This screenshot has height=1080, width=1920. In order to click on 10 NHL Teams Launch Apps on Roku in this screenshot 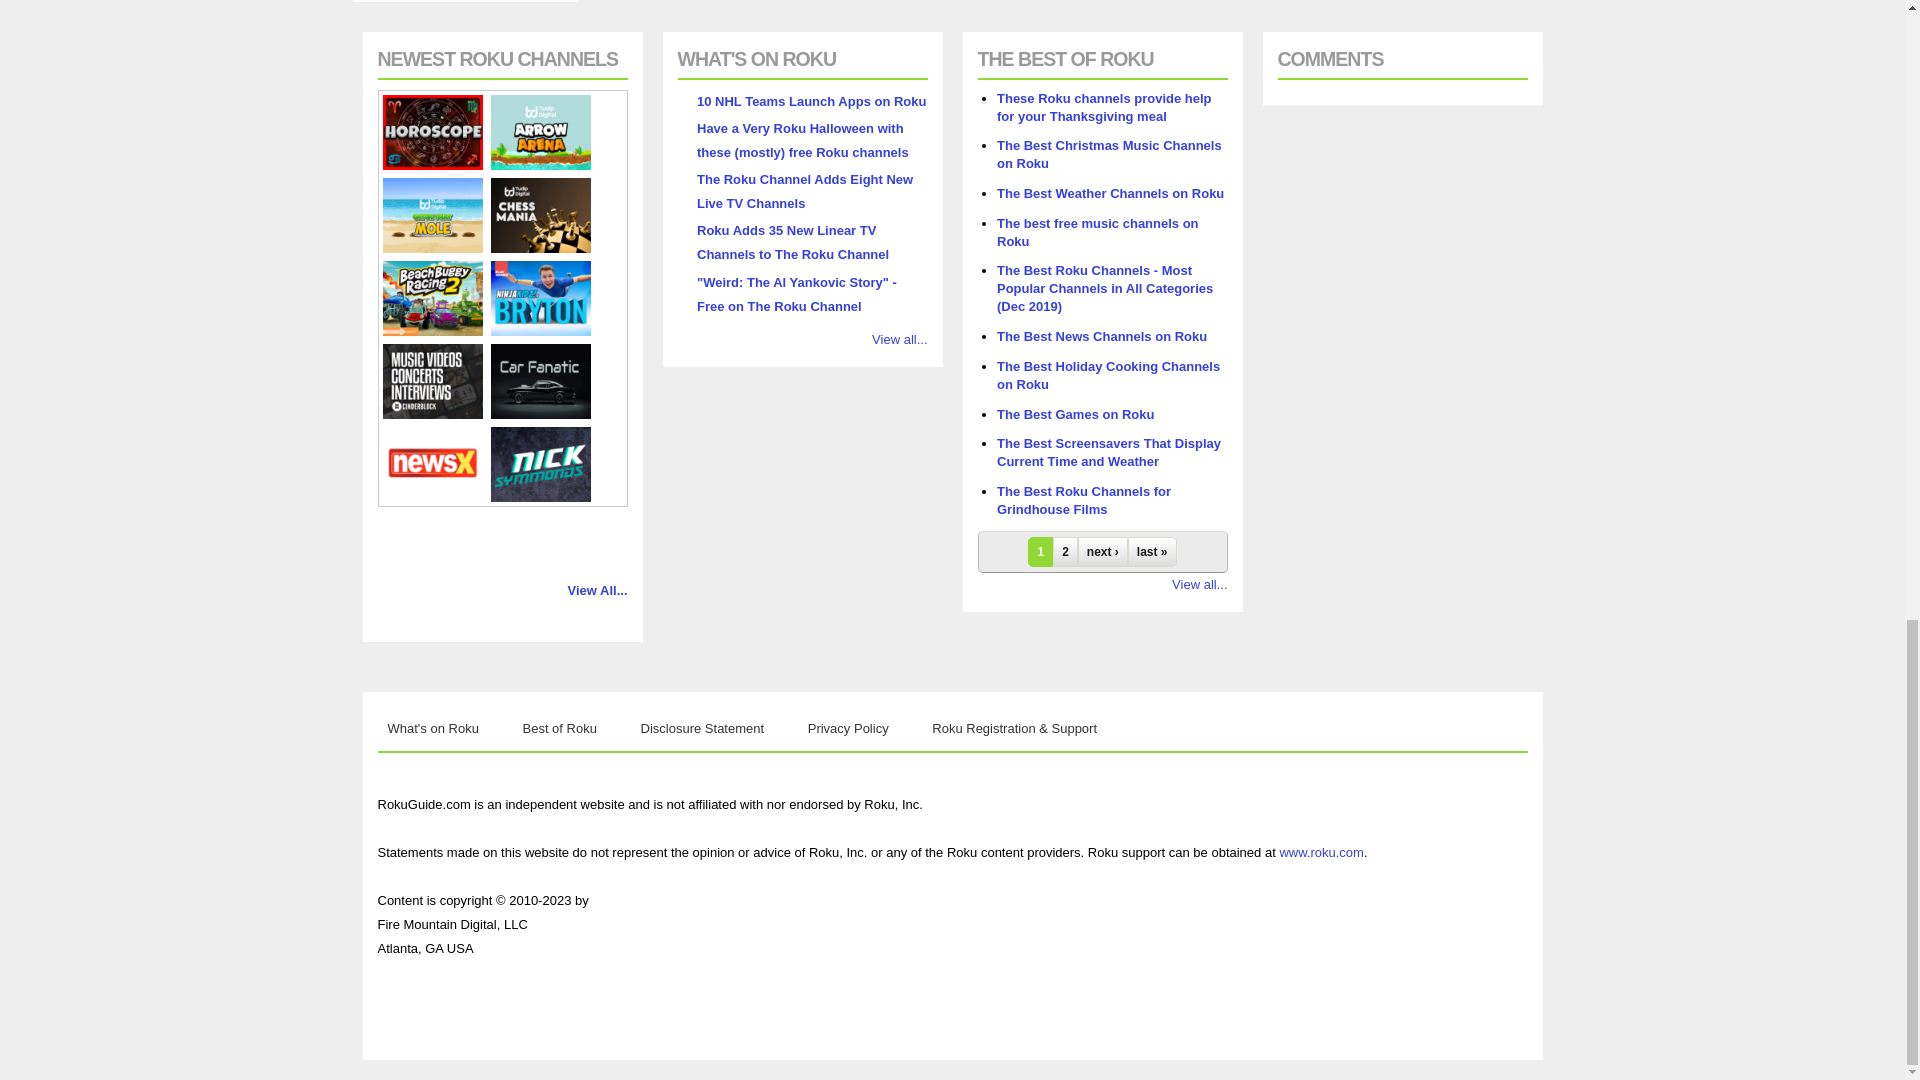, I will do `click(810, 101)`.